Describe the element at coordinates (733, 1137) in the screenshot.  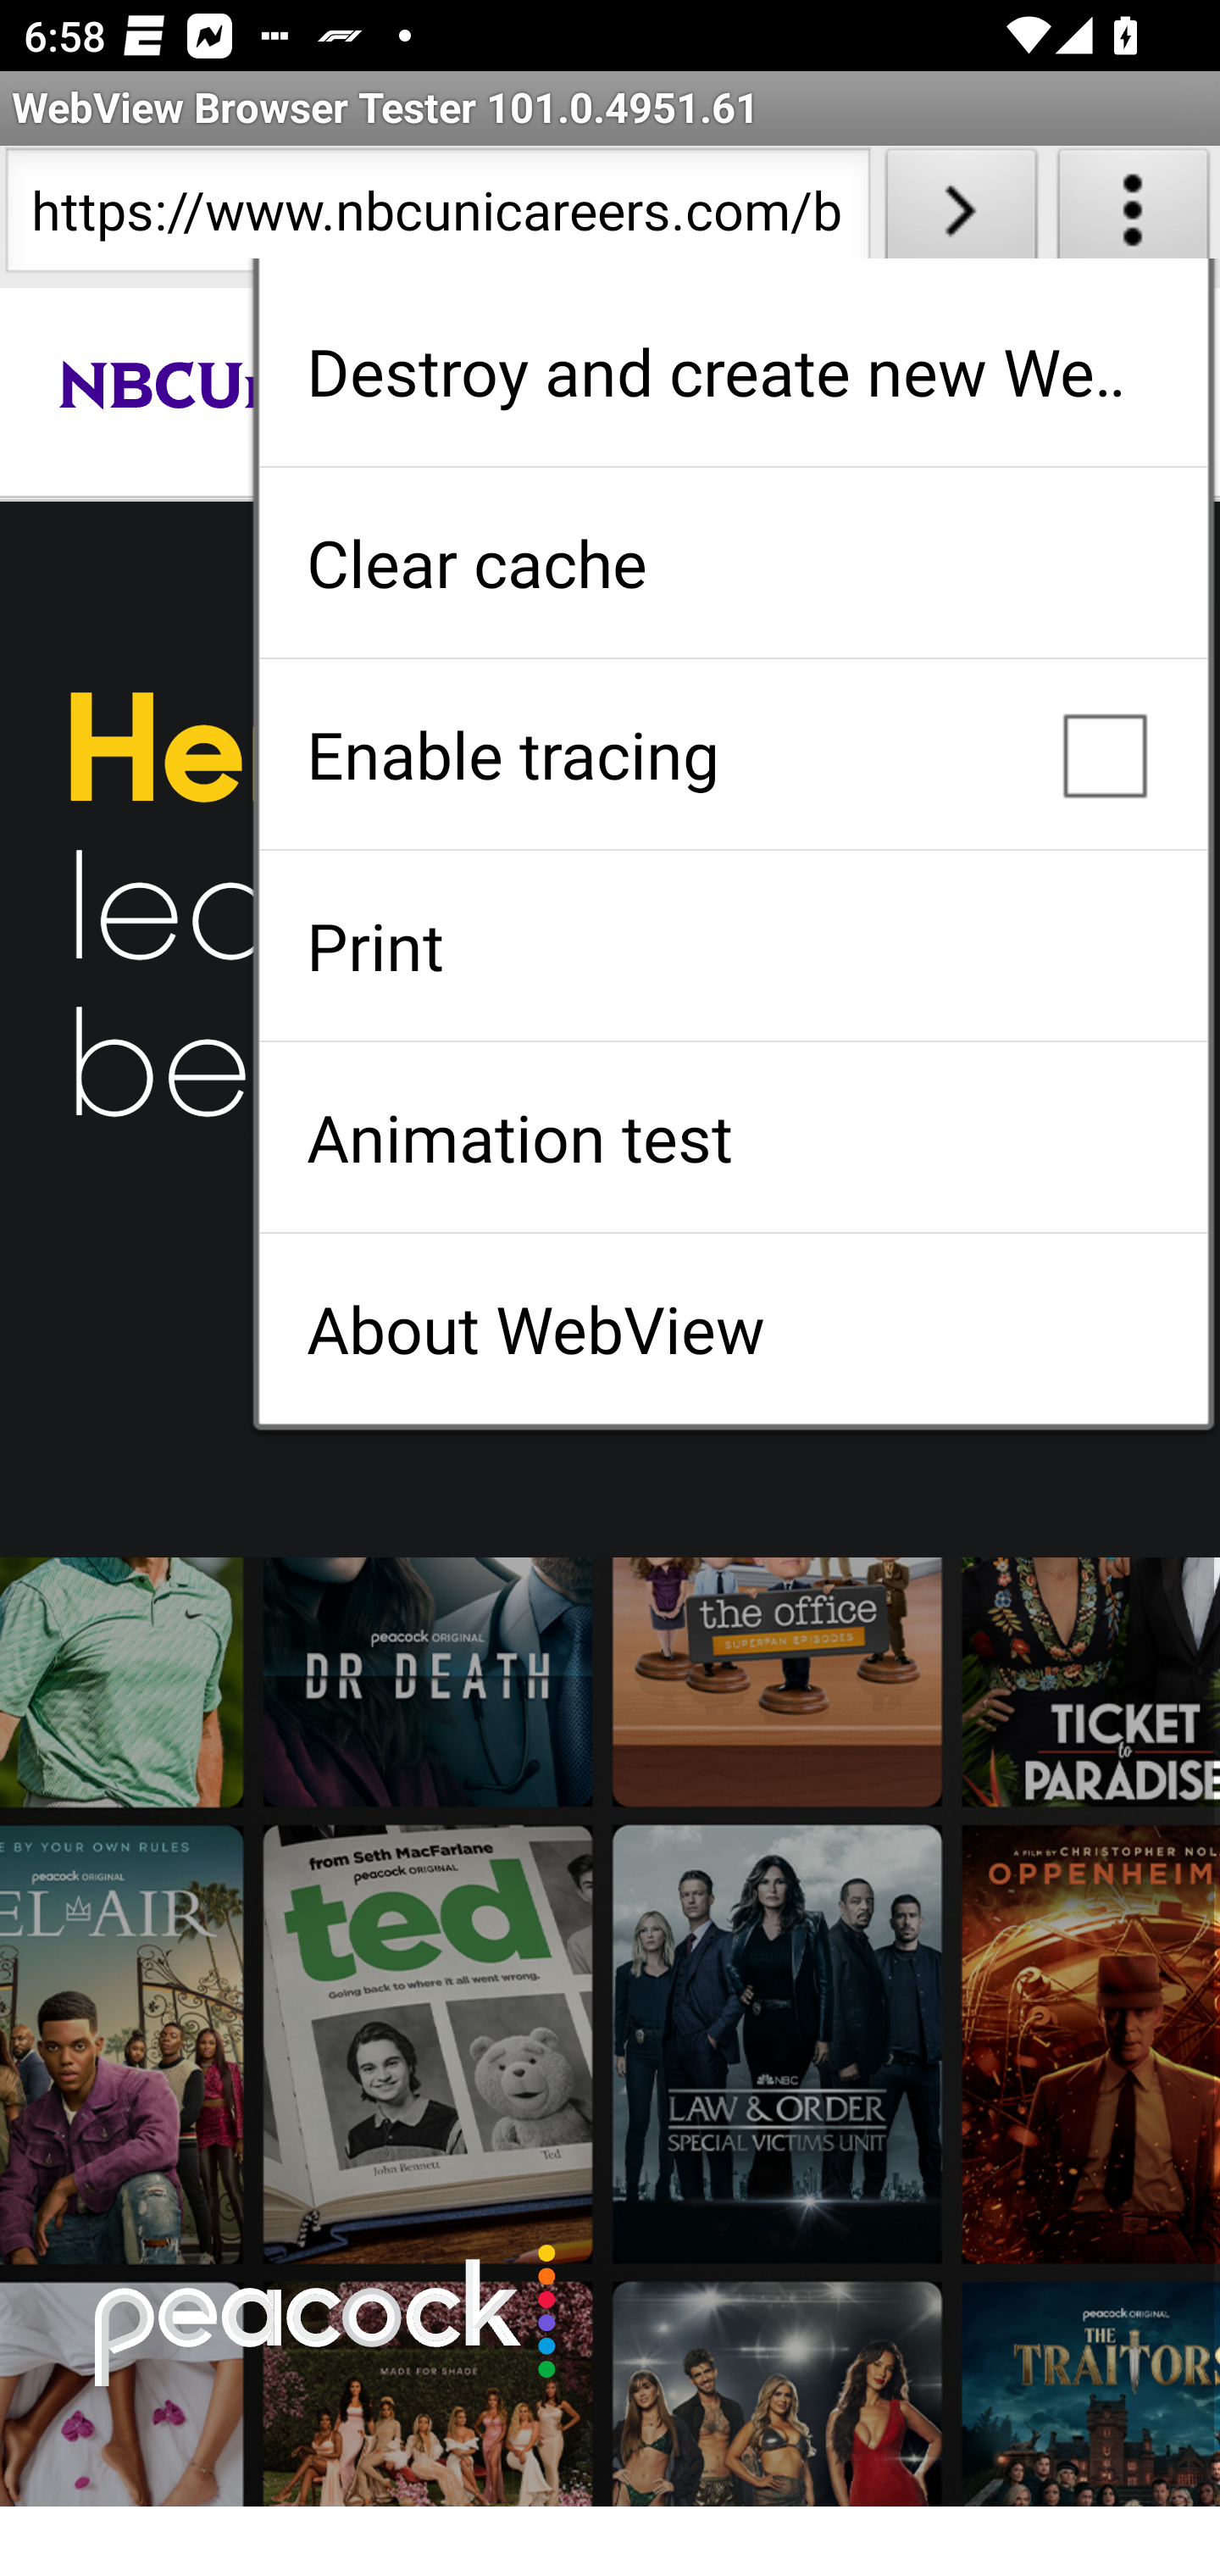
I see `Animation test` at that location.